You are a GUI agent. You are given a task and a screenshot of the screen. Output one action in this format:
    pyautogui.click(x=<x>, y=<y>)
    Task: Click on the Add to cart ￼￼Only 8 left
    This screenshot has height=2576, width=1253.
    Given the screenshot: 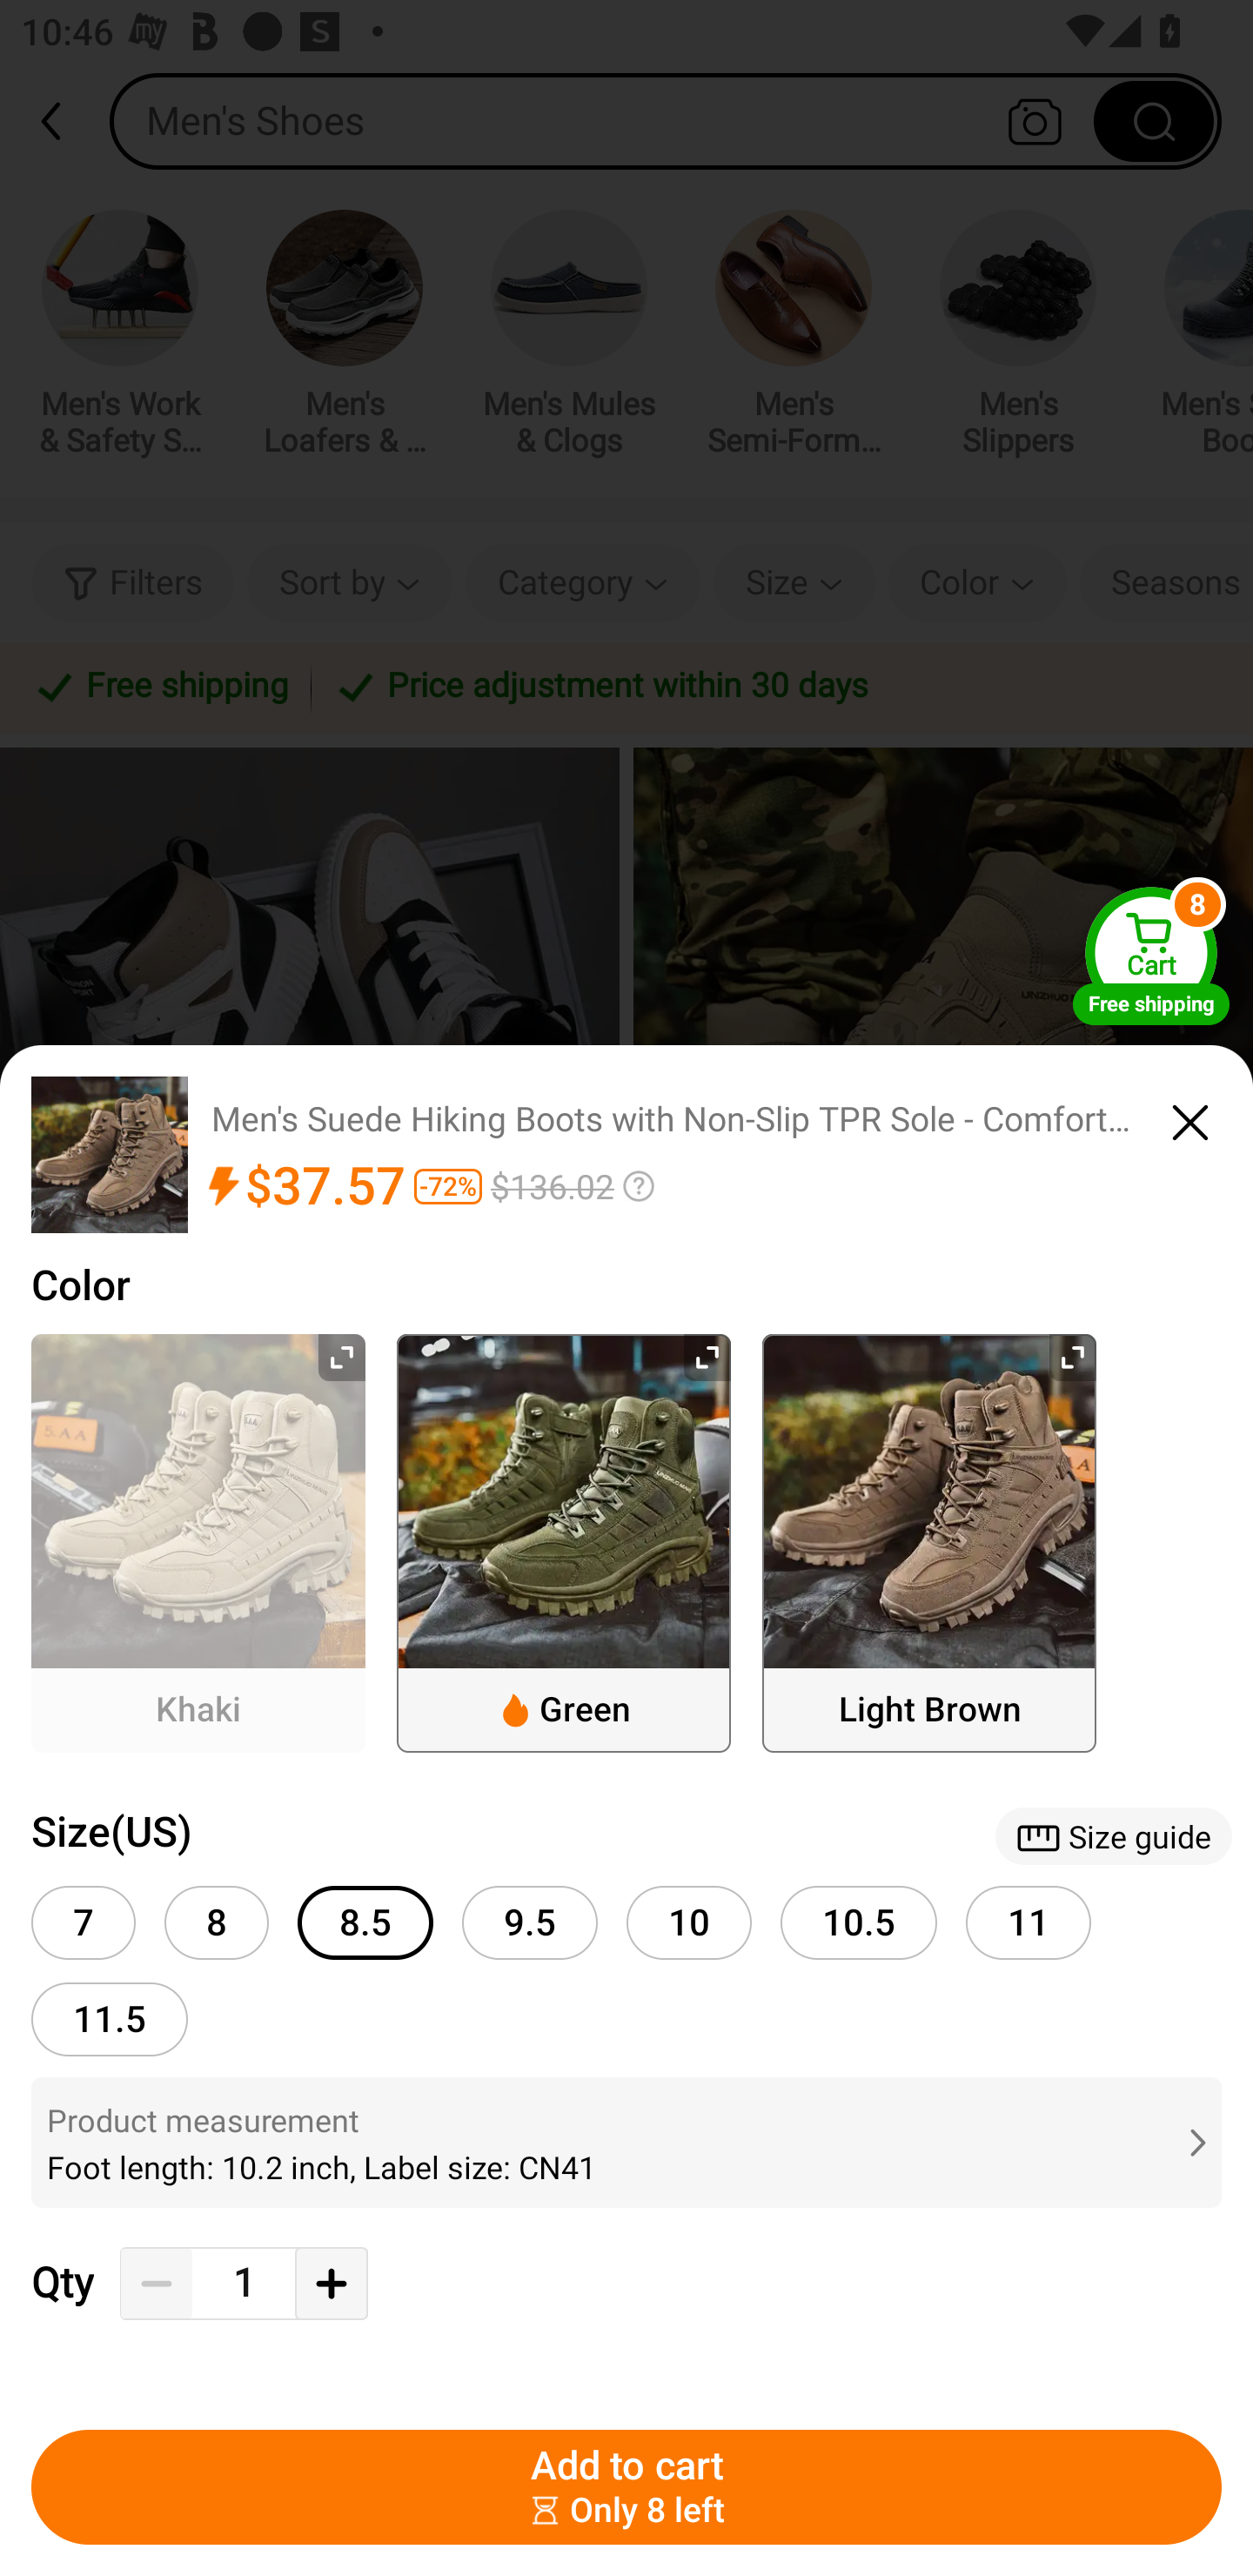 What is the action you would take?
    pyautogui.click(x=626, y=2487)
    